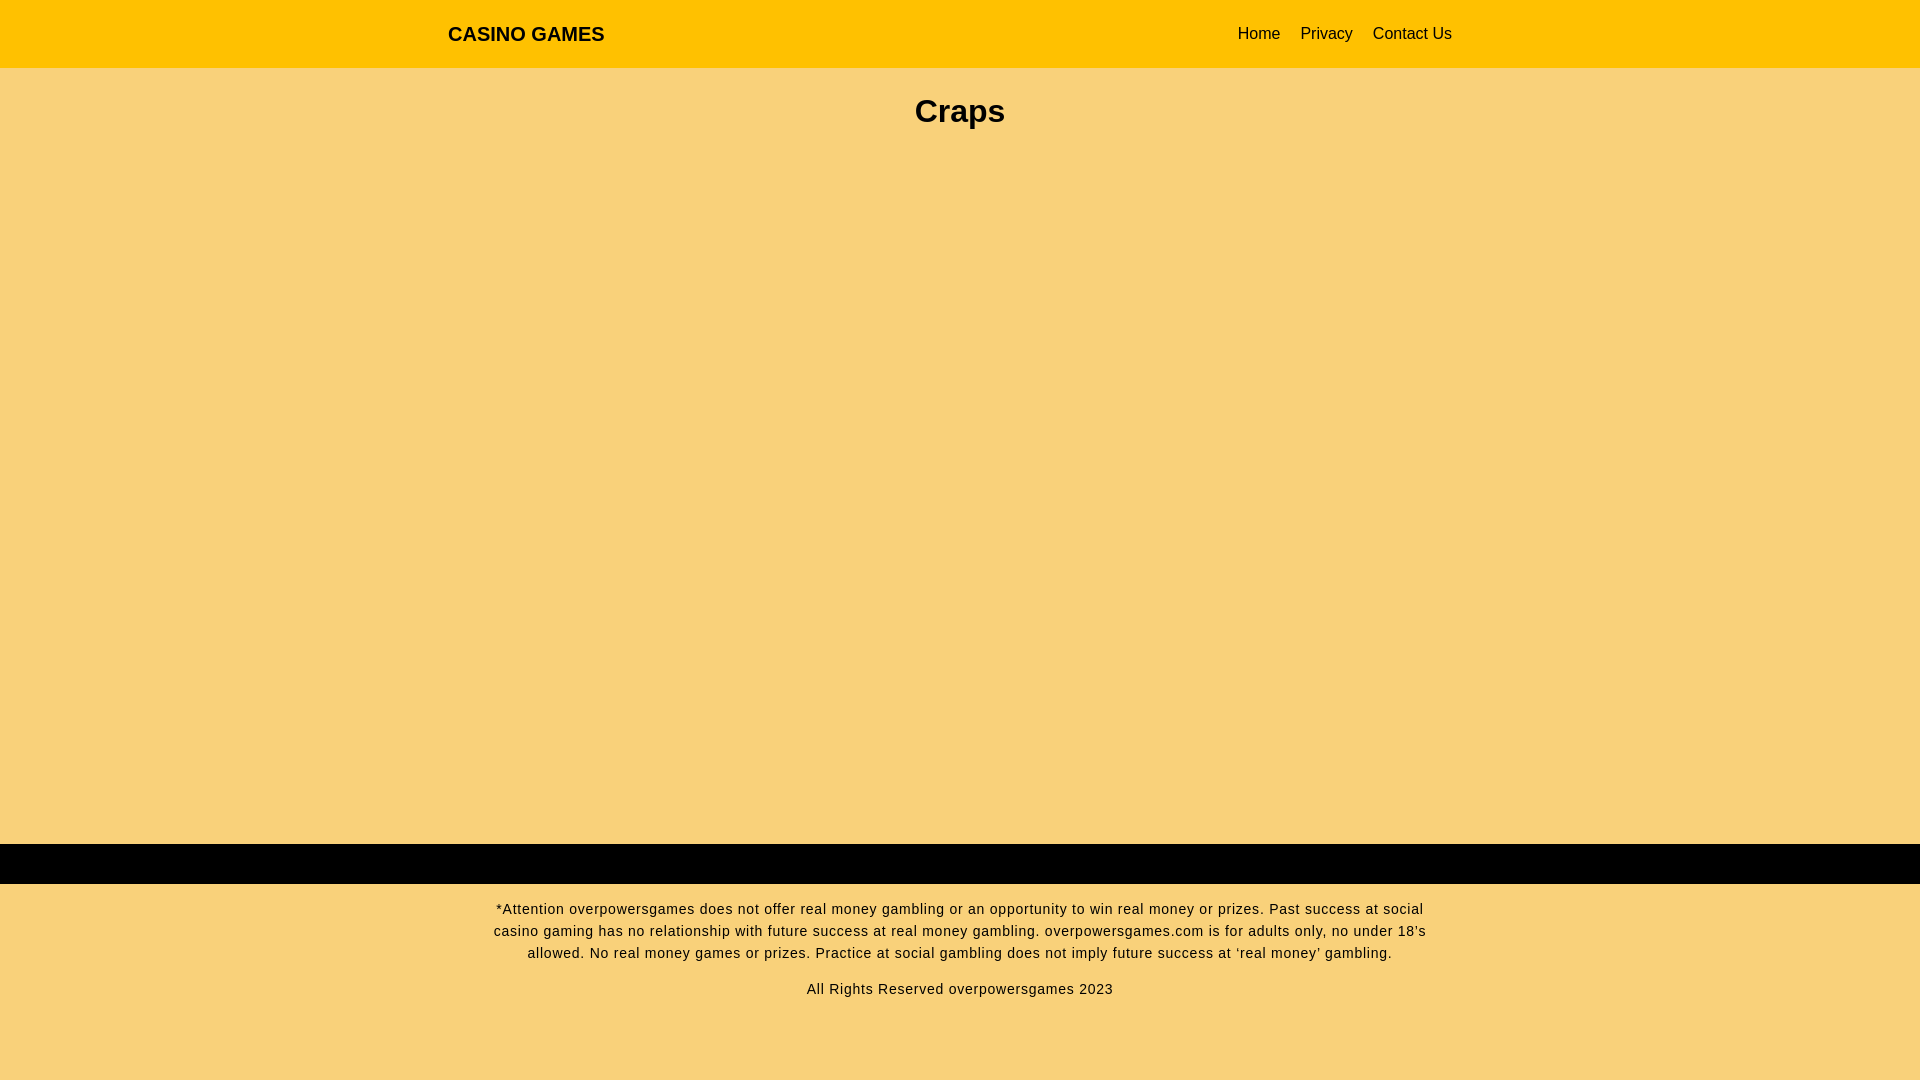 This screenshot has height=1080, width=1920. I want to click on Contact Us, so click(1412, 34).